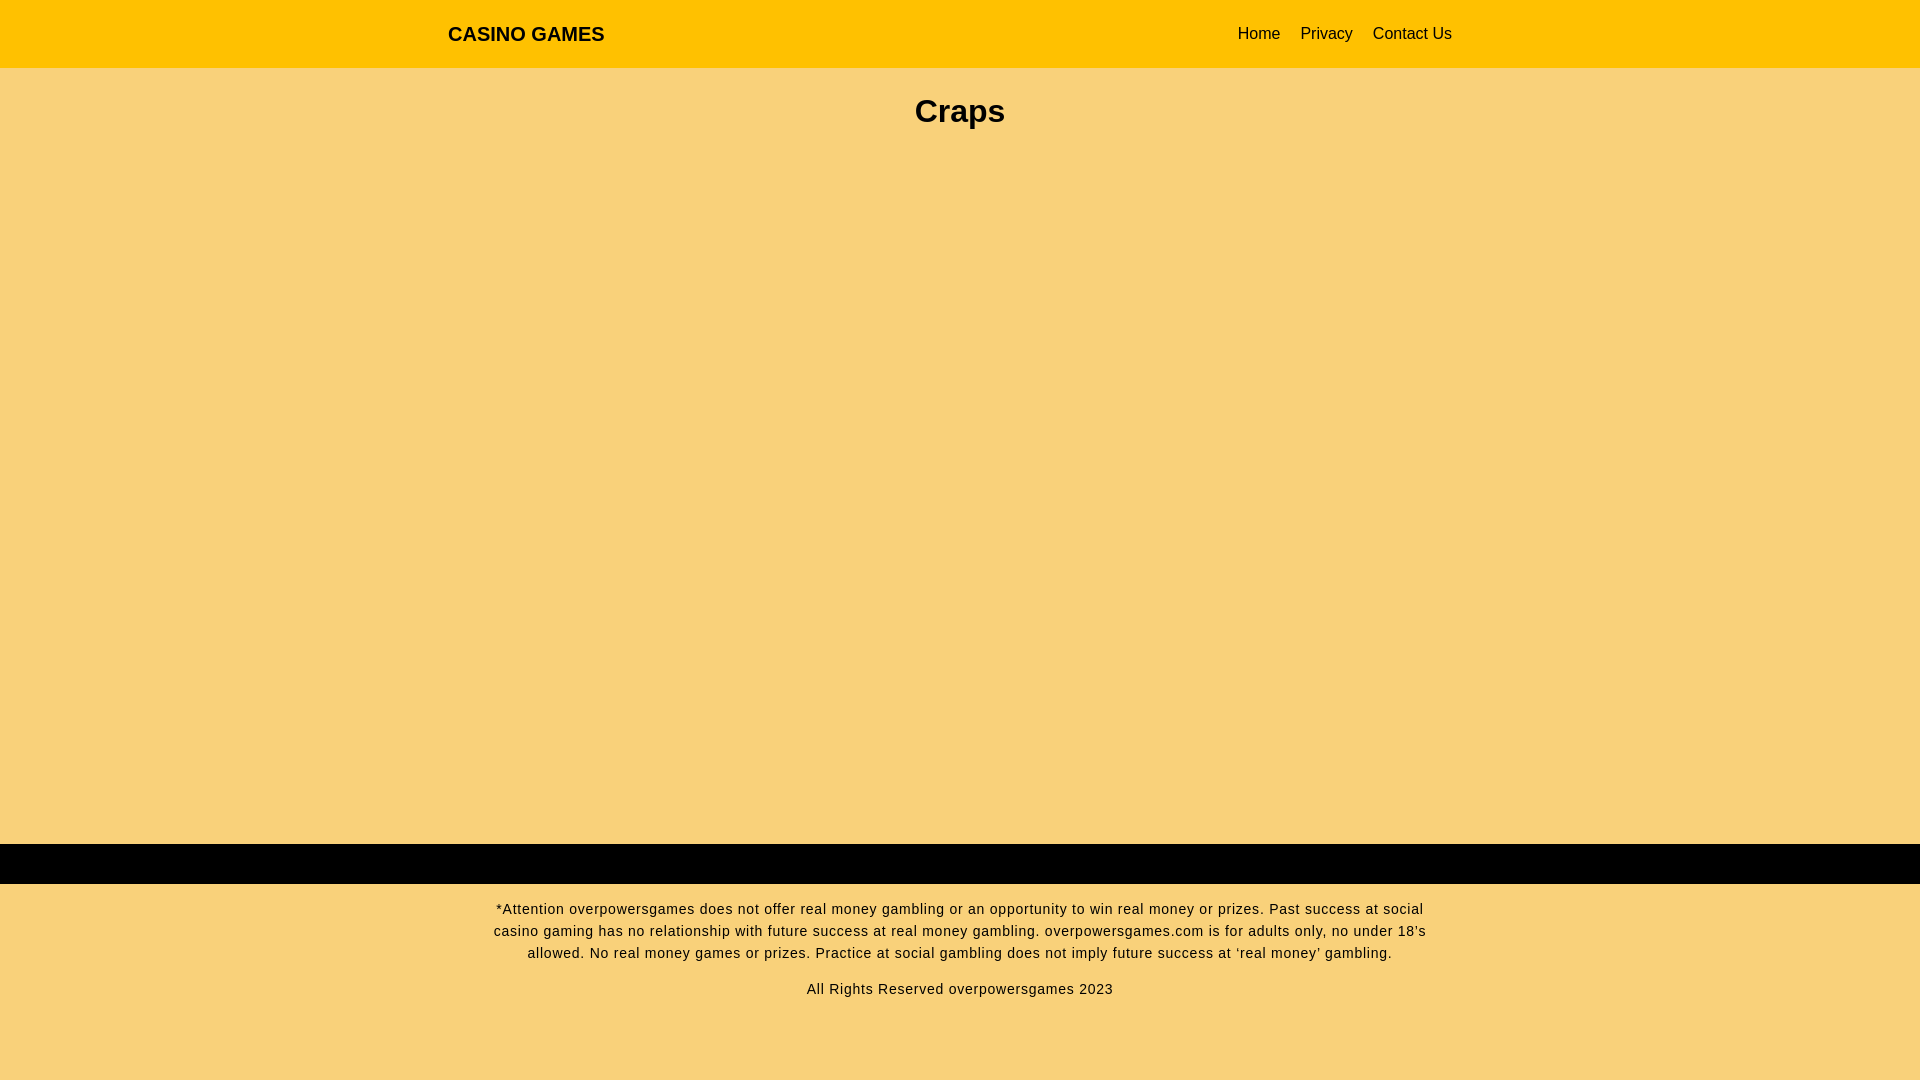 This screenshot has height=1080, width=1920. I want to click on Contact Us, so click(1412, 34).